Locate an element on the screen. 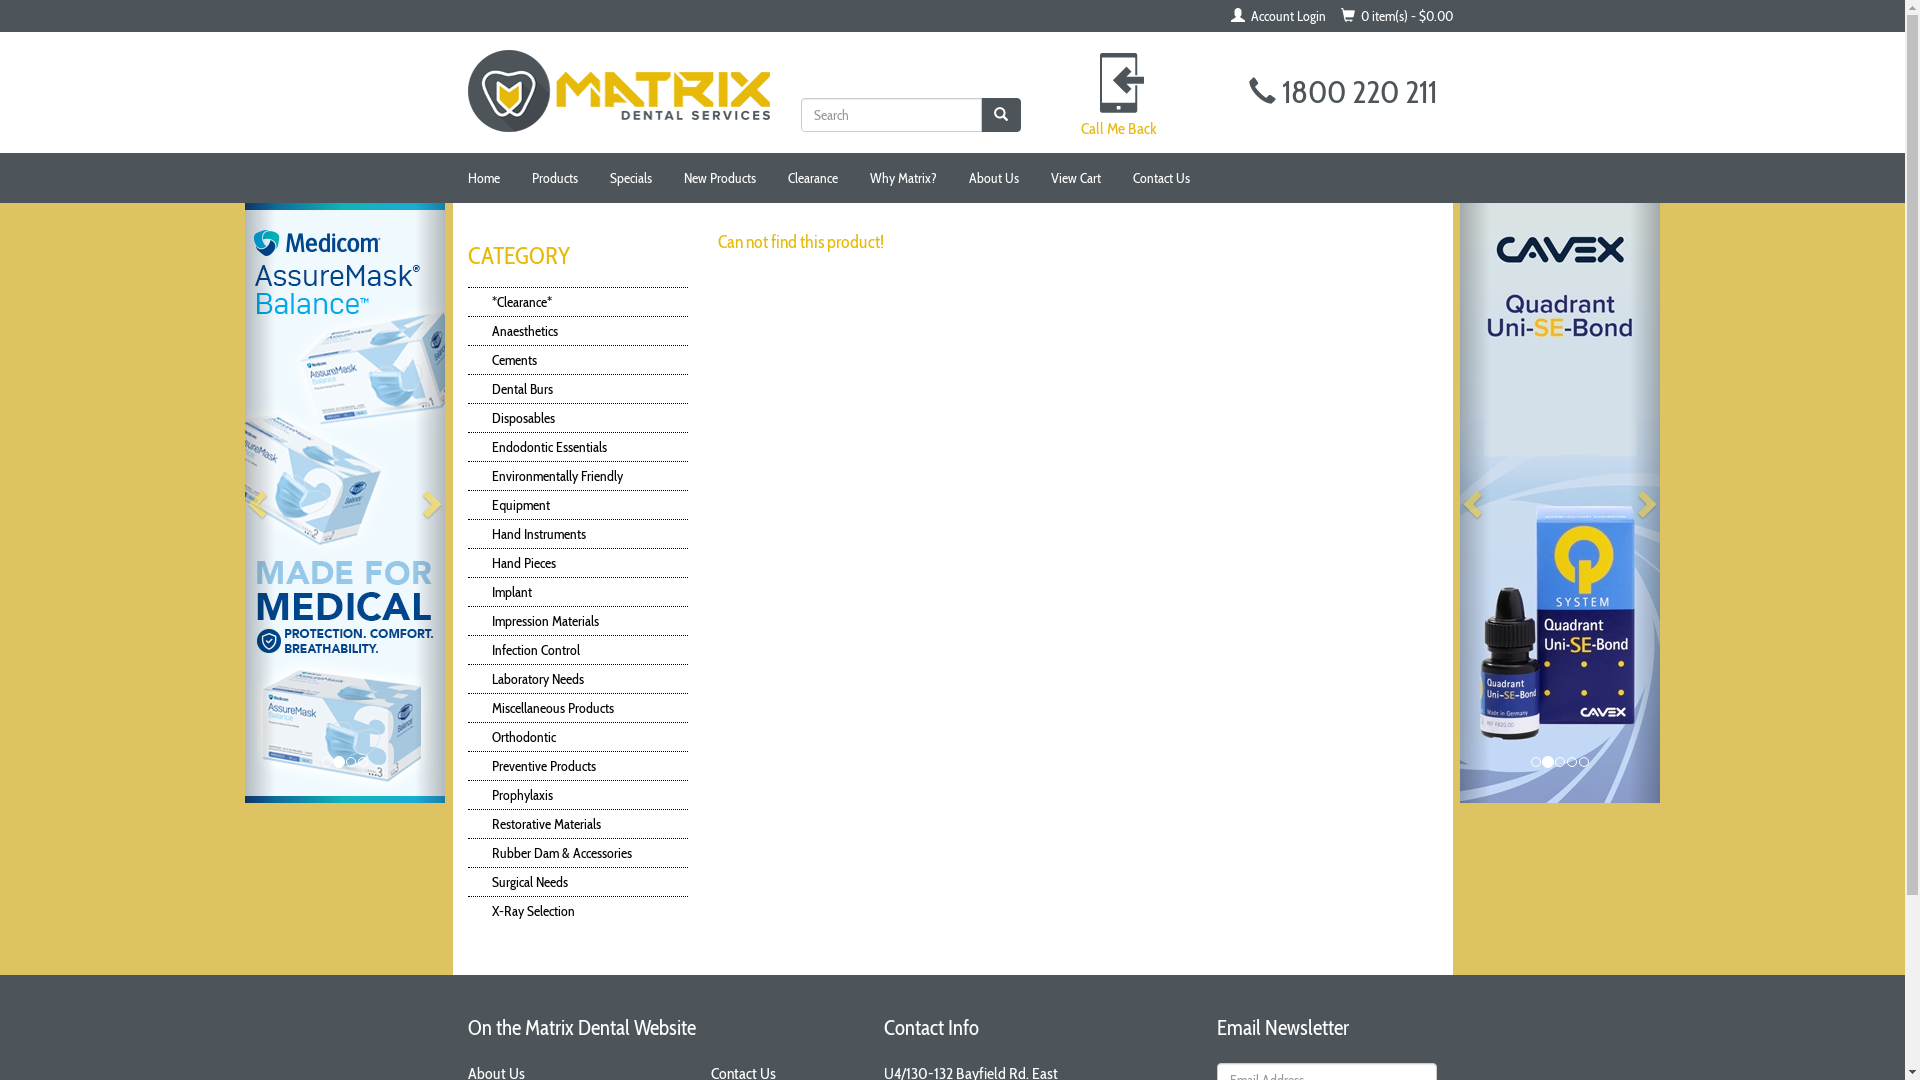  Cements is located at coordinates (580, 360).